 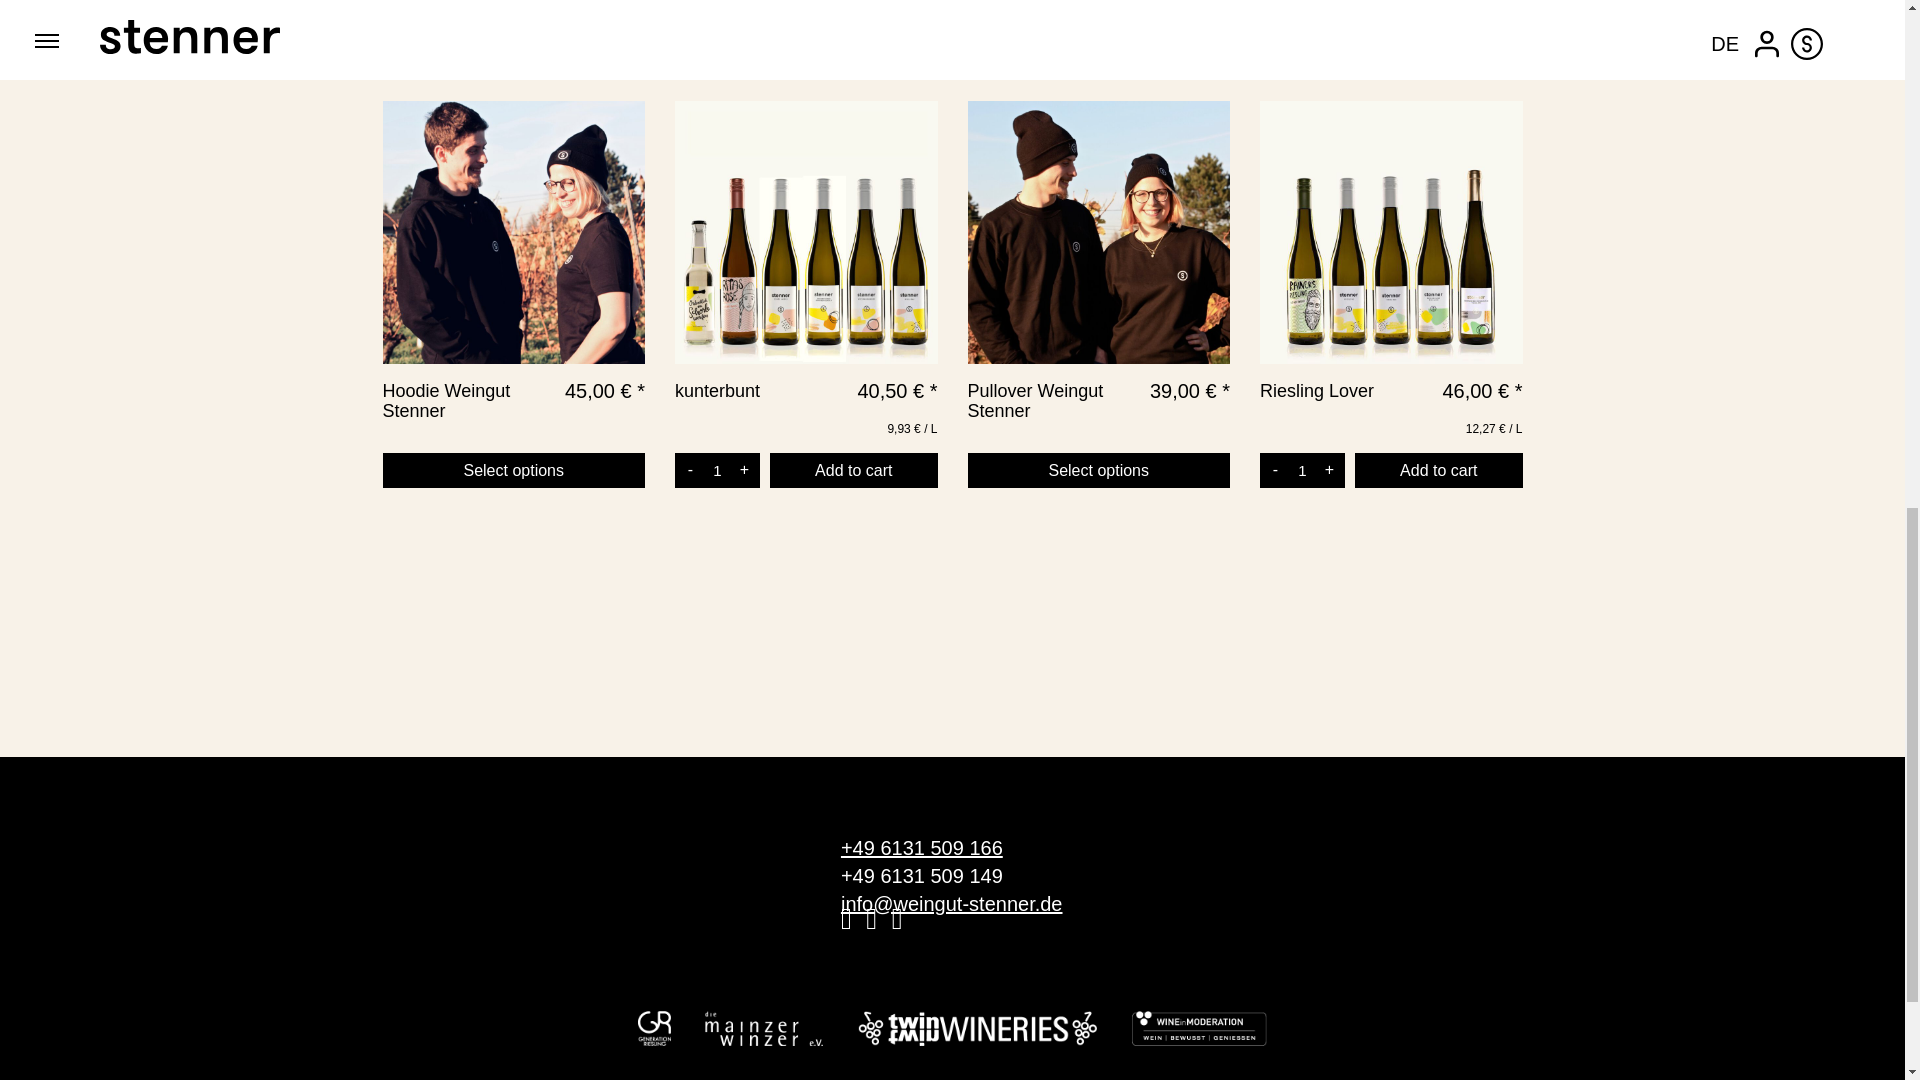 I want to click on Select options, so click(x=514, y=470).